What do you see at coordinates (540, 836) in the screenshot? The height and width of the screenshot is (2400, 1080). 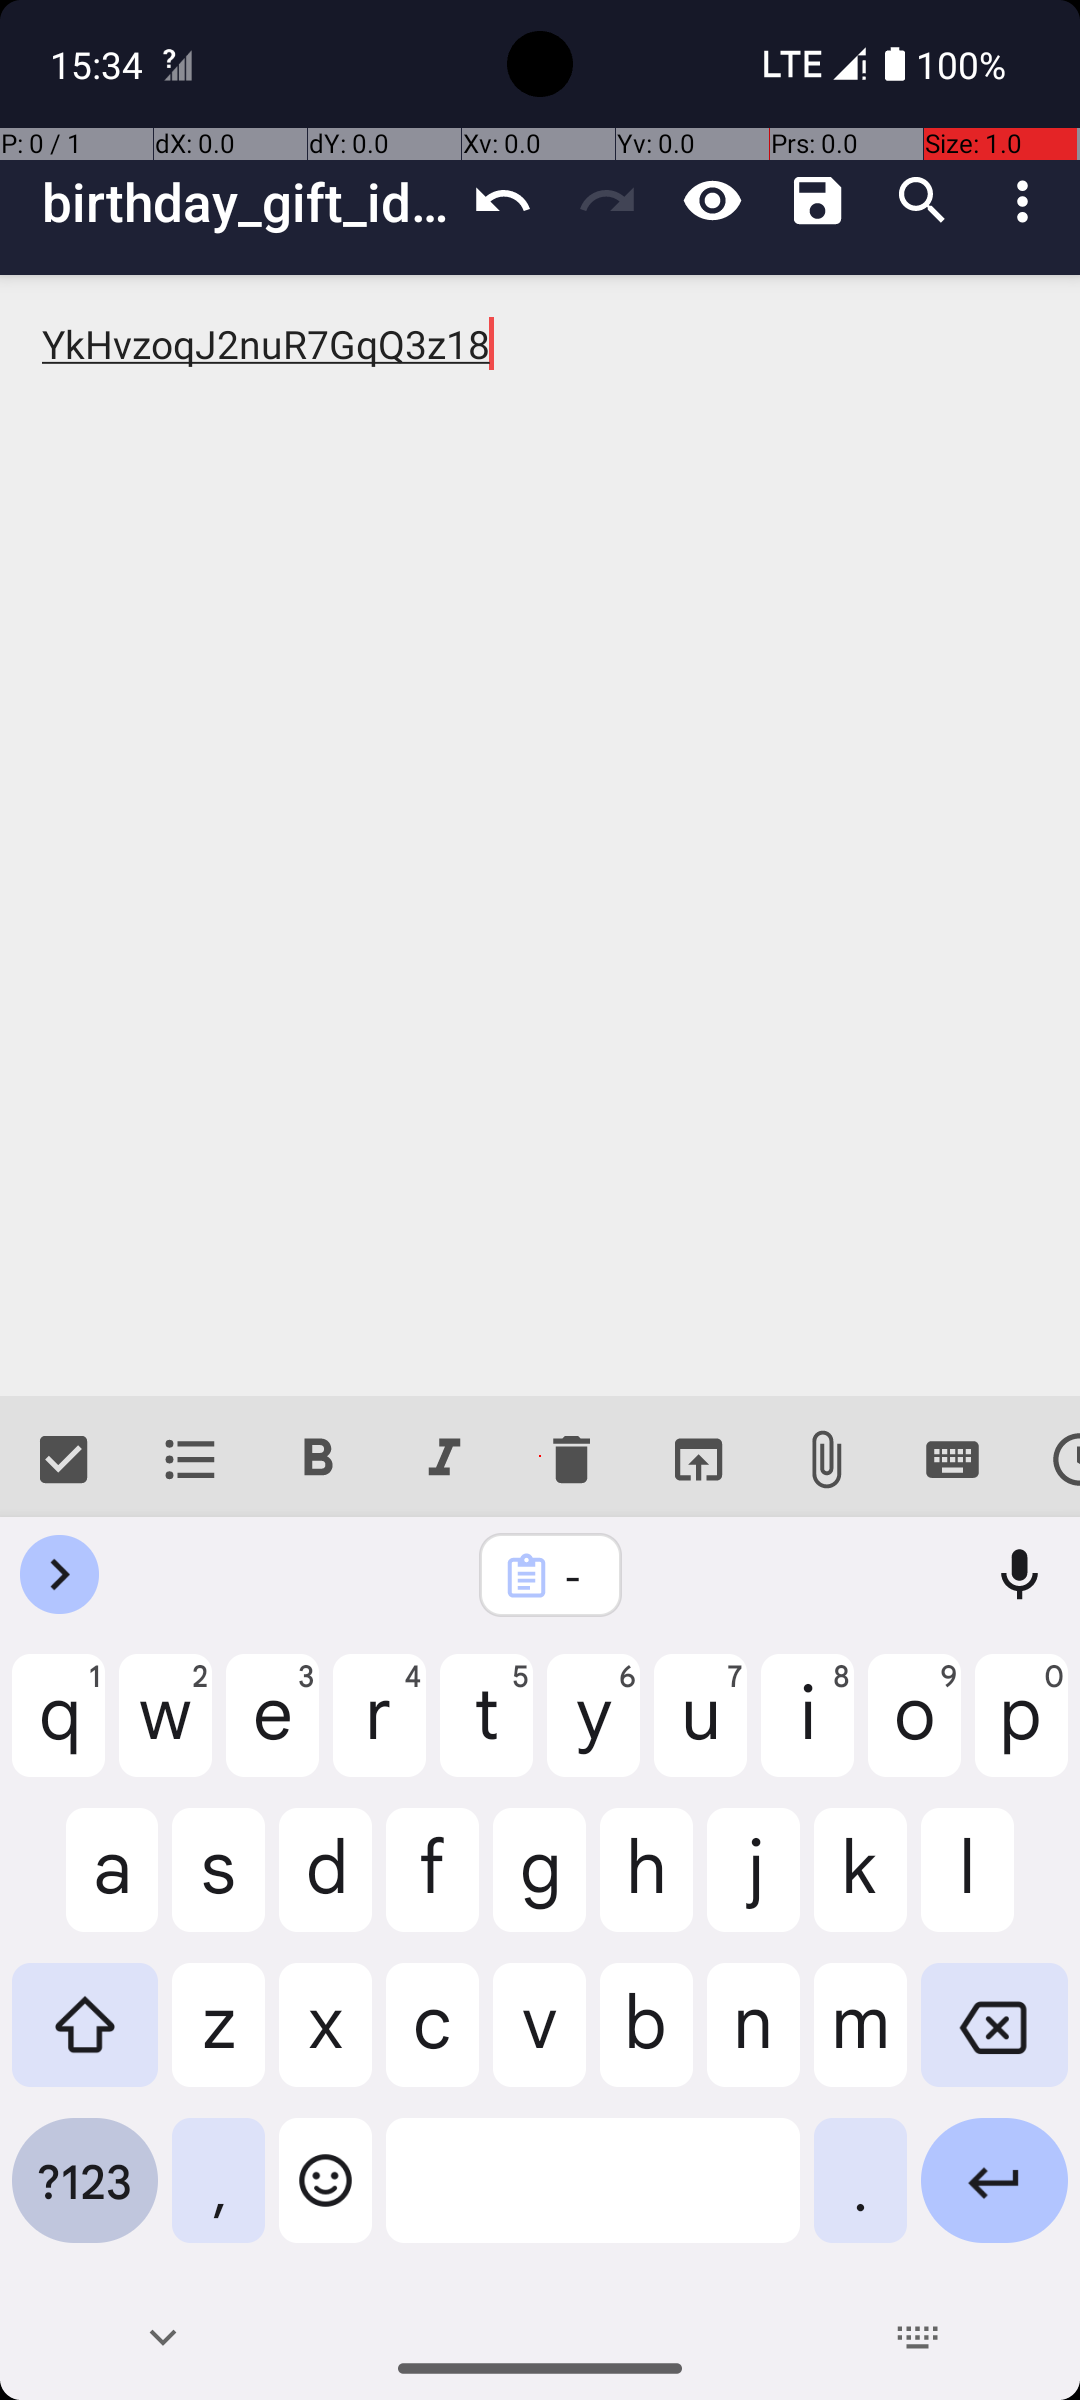 I see `YkHvzoqJ2nuR7GqQ3z18` at bounding box center [540, 836].